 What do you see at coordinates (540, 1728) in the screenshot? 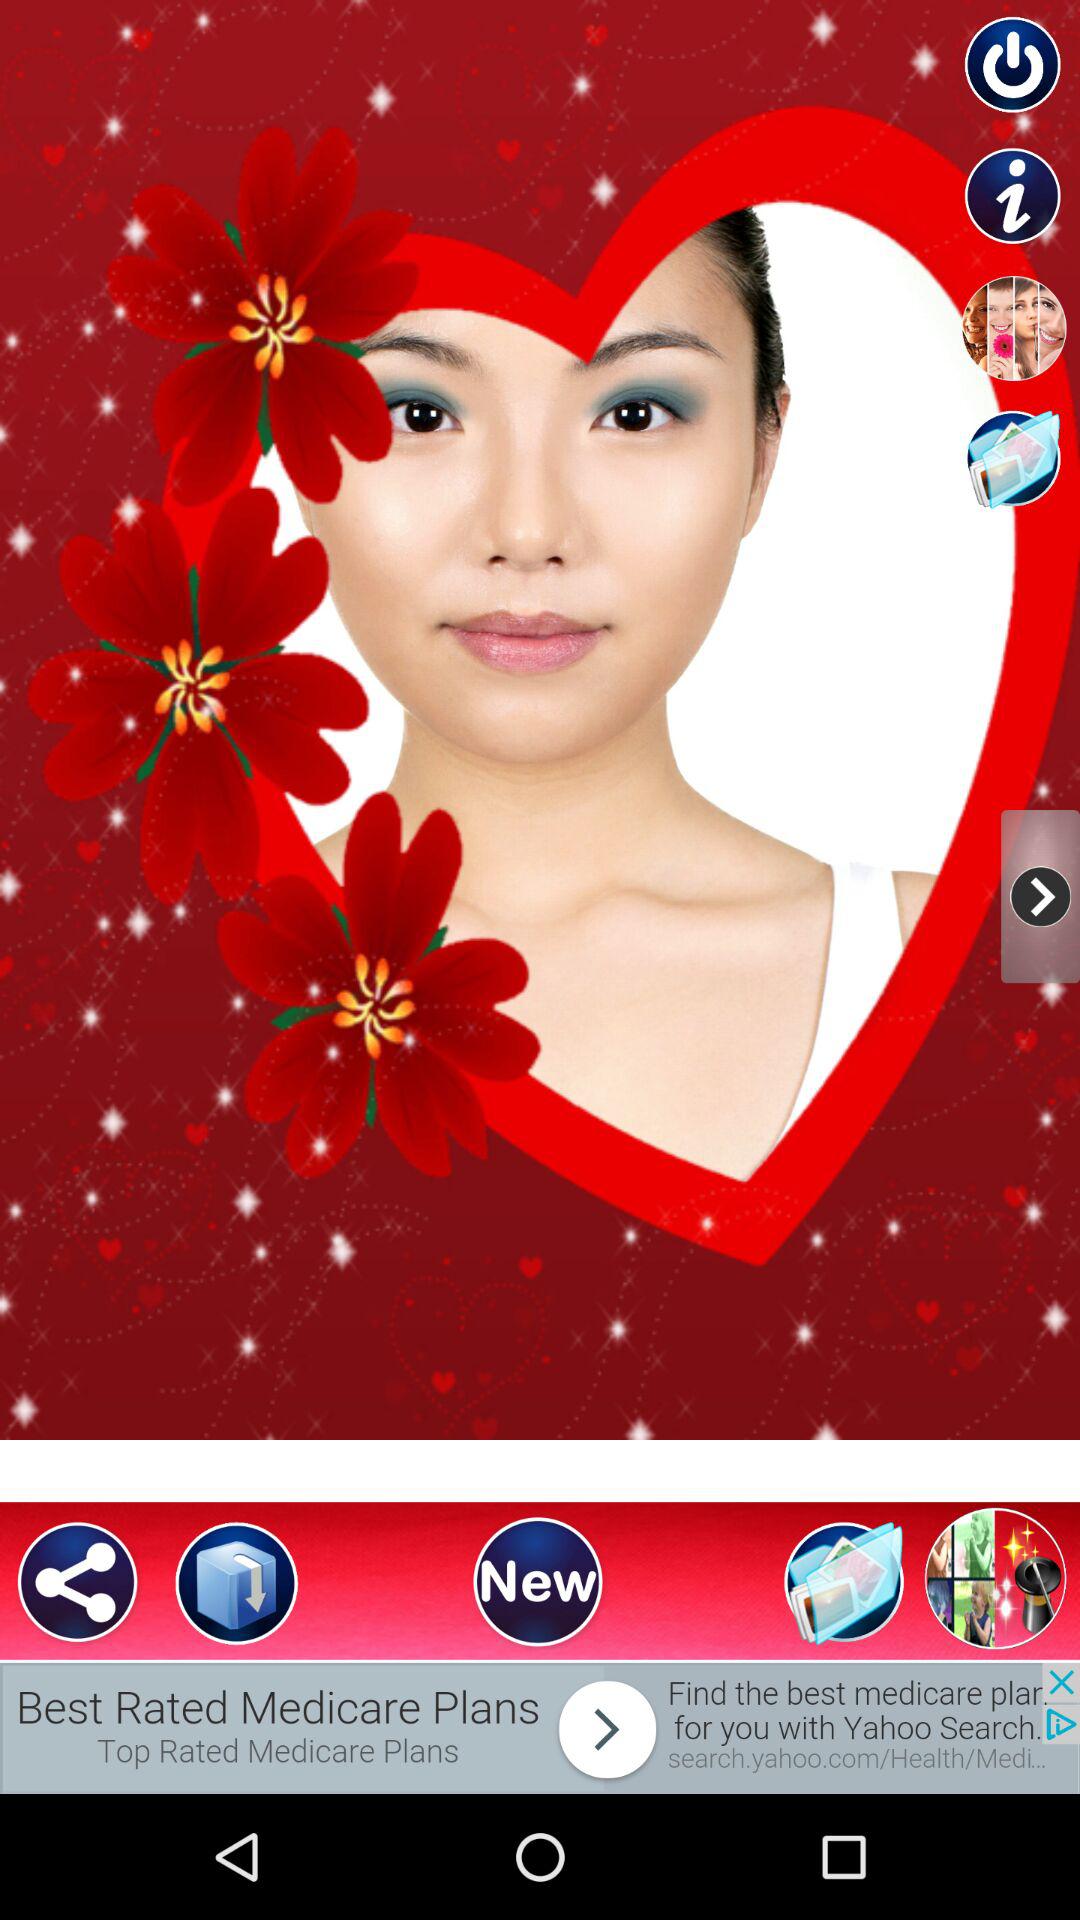
I see `notifications` at bounding box center [540, 1728].